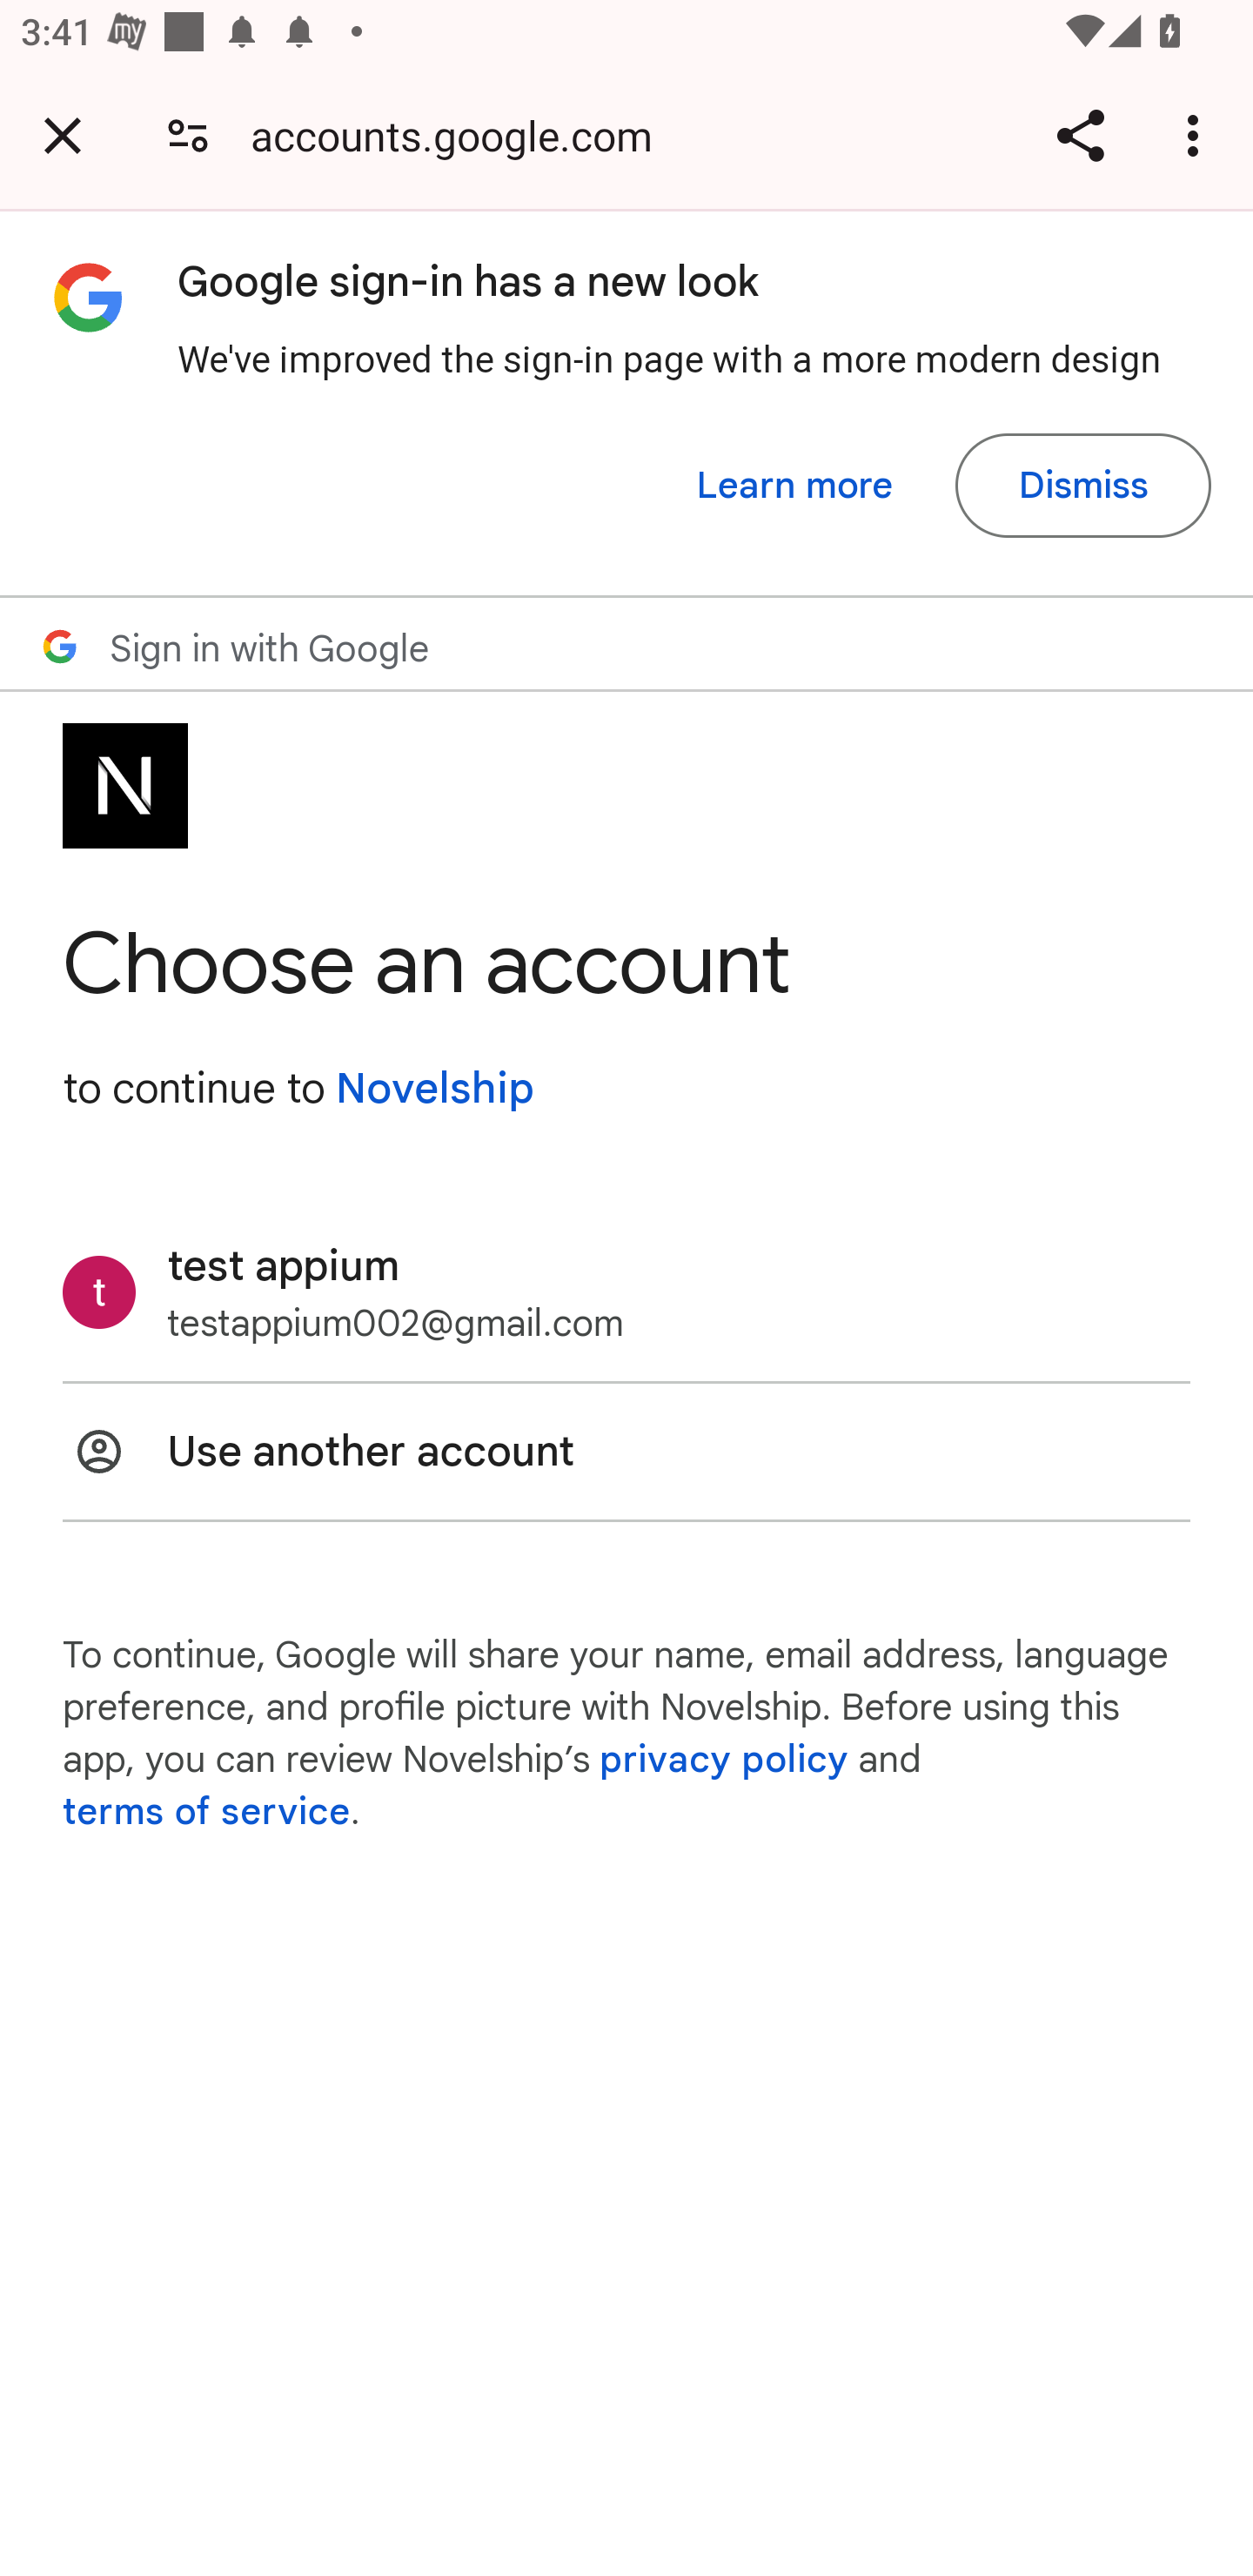 Image resolution: width=1253 pixels, height=2576 pixels. What do you see at coordinates (207, 1812) in the screenshot?
I see `terms of service` at bounding box center [207, 1812].